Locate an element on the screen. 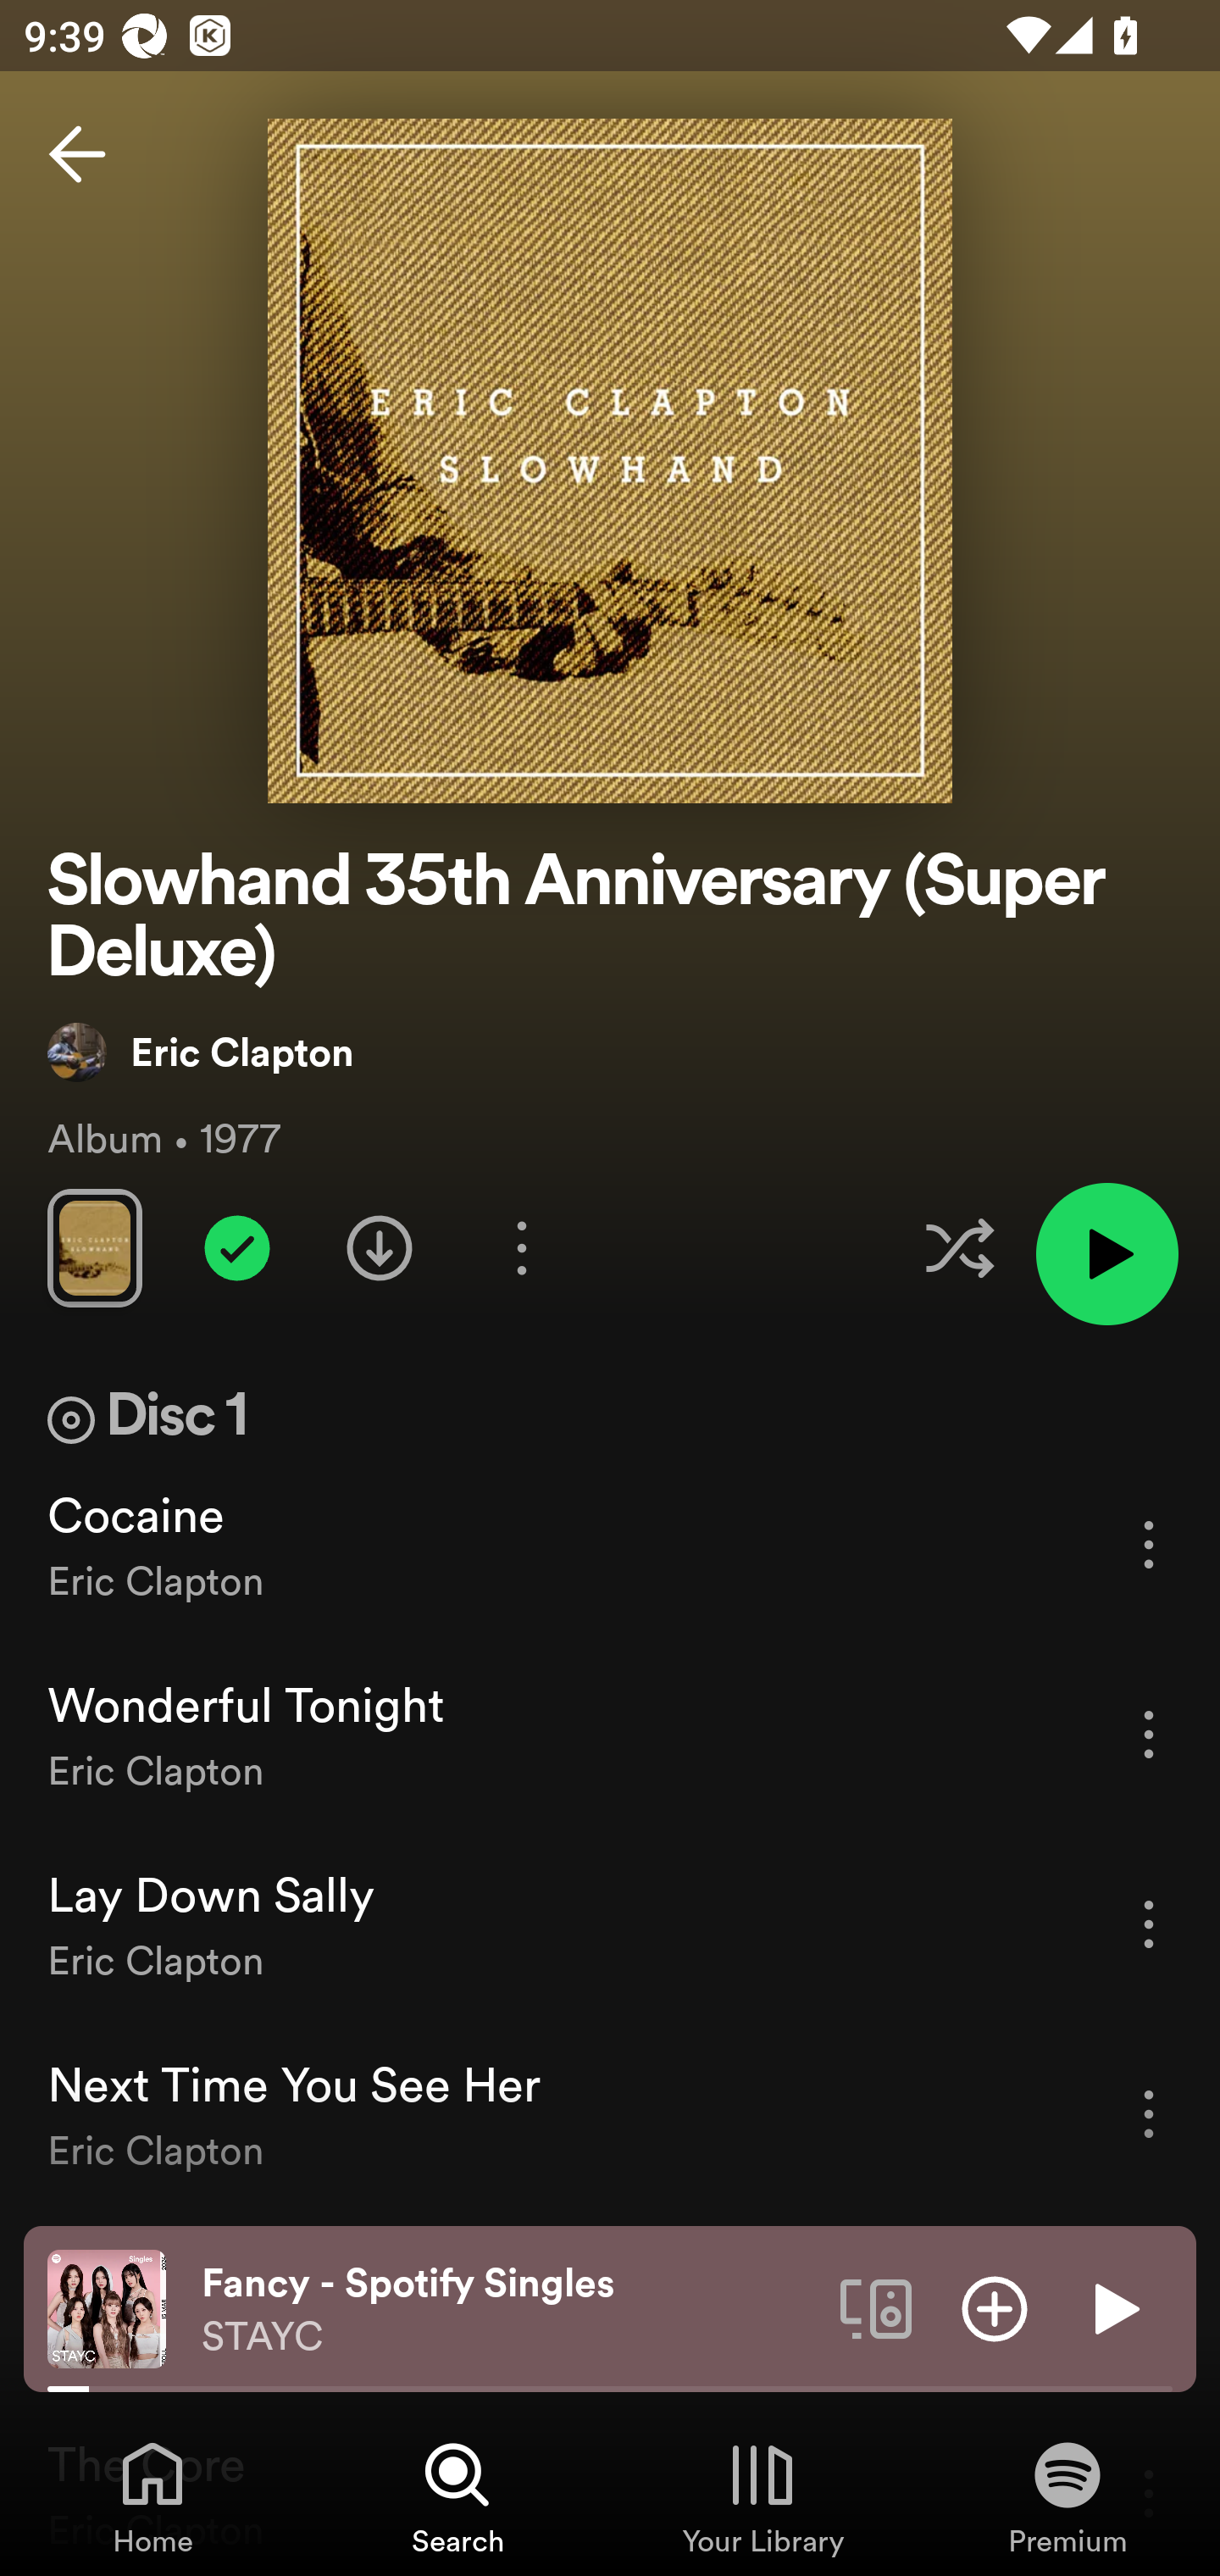 The width and height of the screenshot is (1220, 2576). More options for song Cocaine is located at coordinates (1149, 1544).